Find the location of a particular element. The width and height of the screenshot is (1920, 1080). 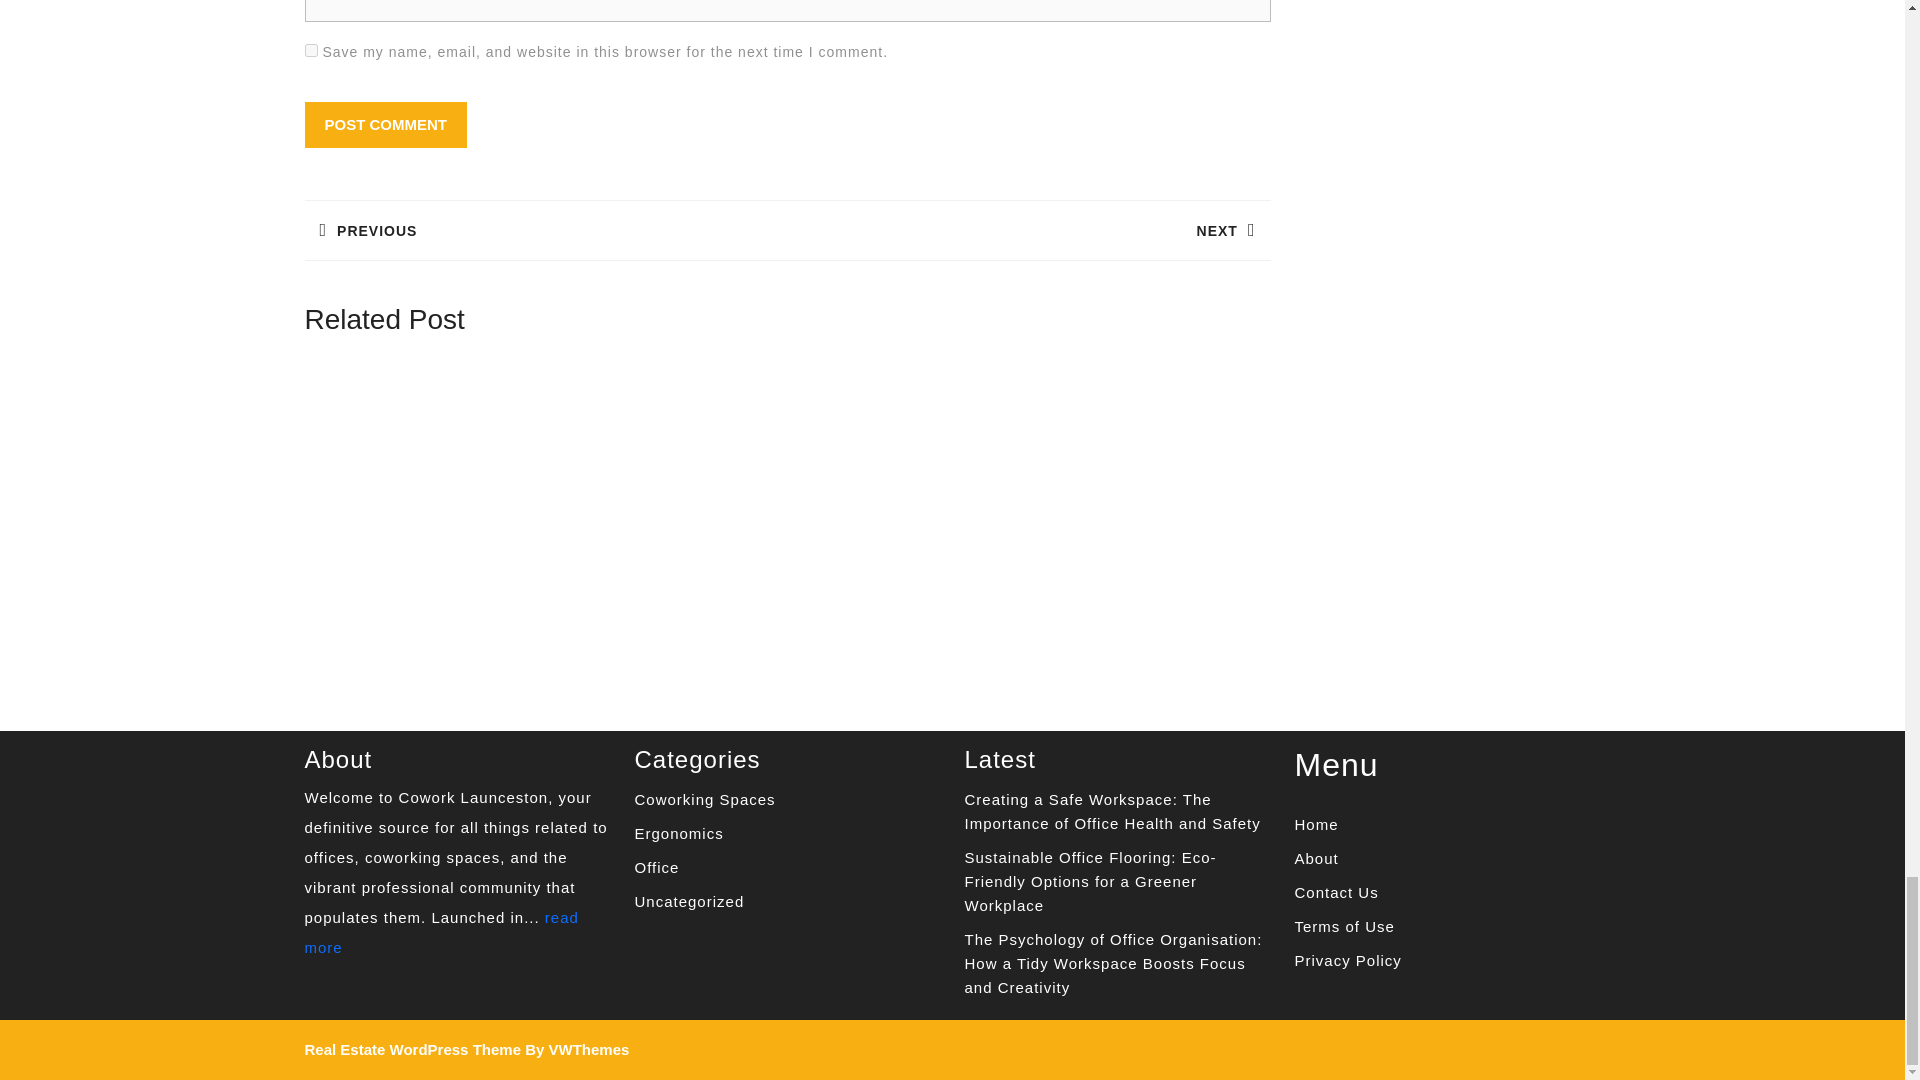

Uncategorized is located at coordinates (440, 932).